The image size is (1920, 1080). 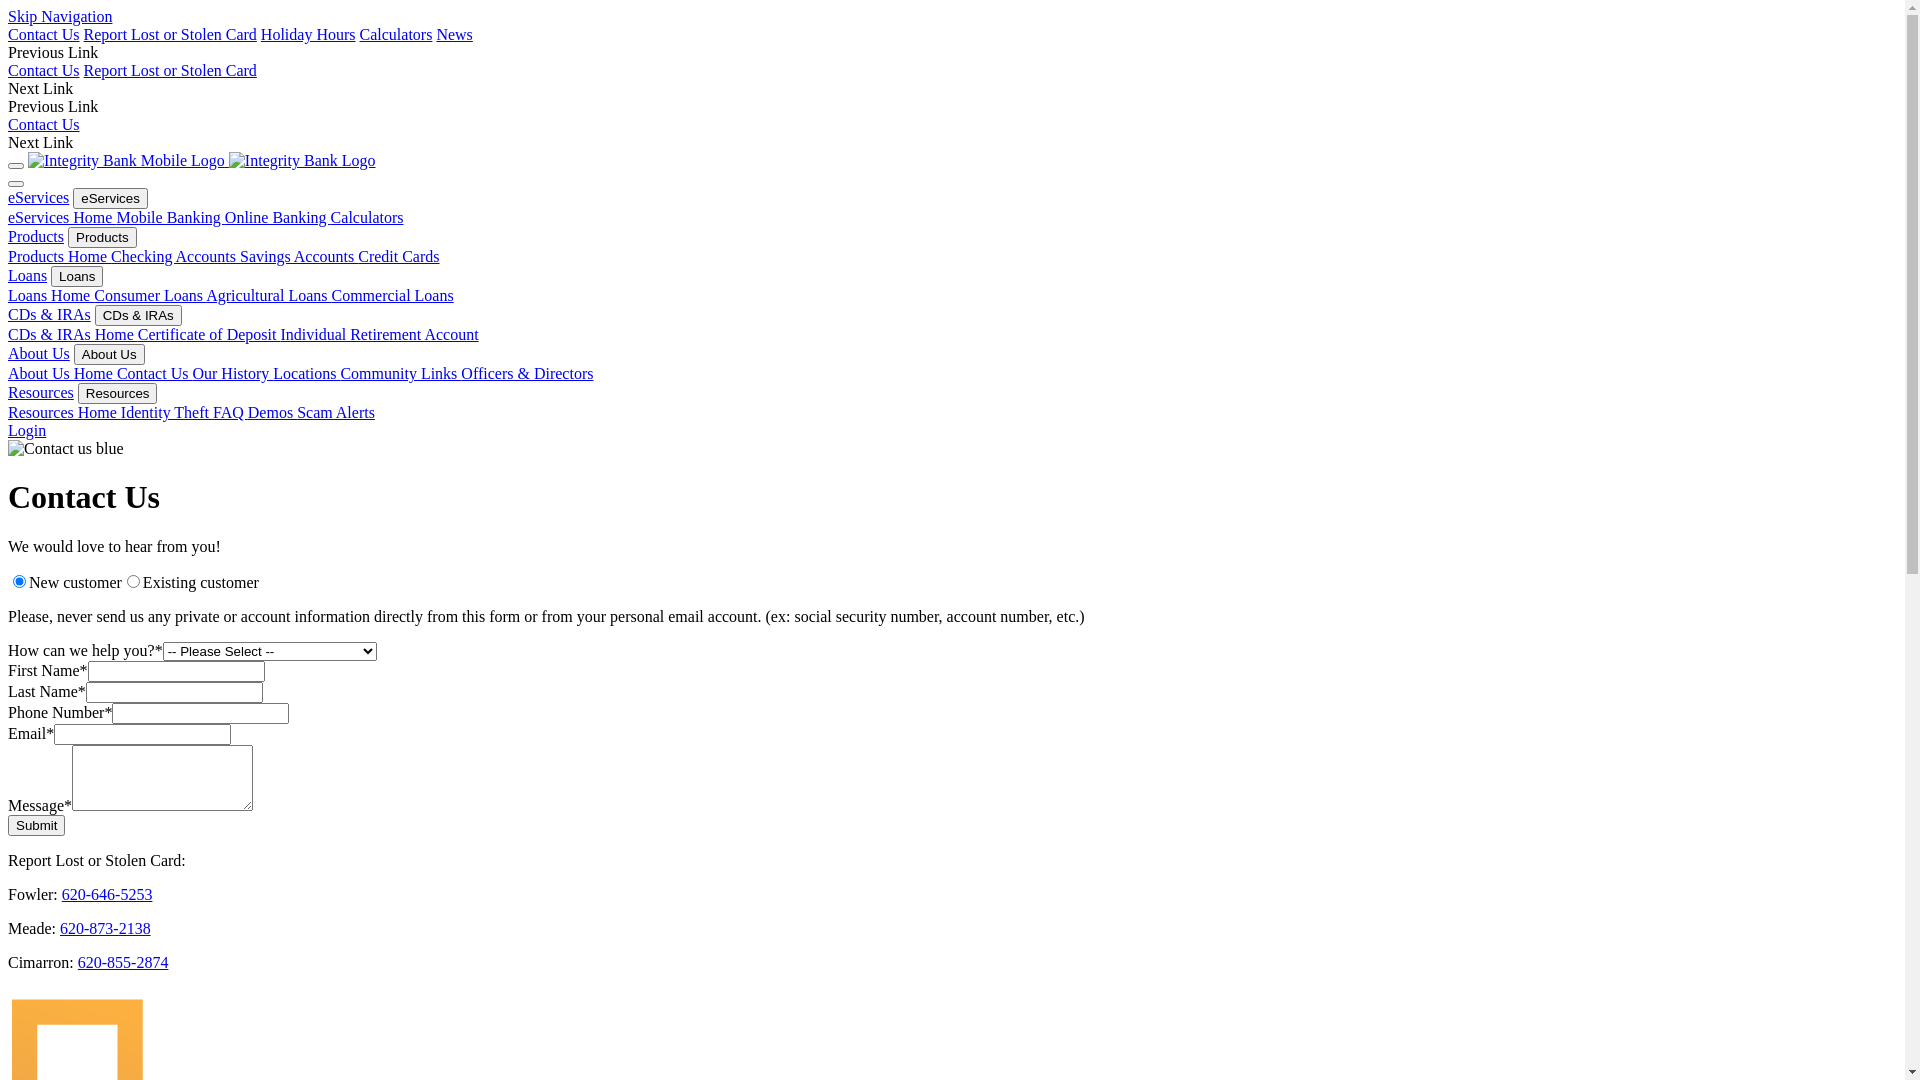 What do you see at coordinates (306, 374) in the screenshot?
I see `Locations` at bounding box center [306, 374].